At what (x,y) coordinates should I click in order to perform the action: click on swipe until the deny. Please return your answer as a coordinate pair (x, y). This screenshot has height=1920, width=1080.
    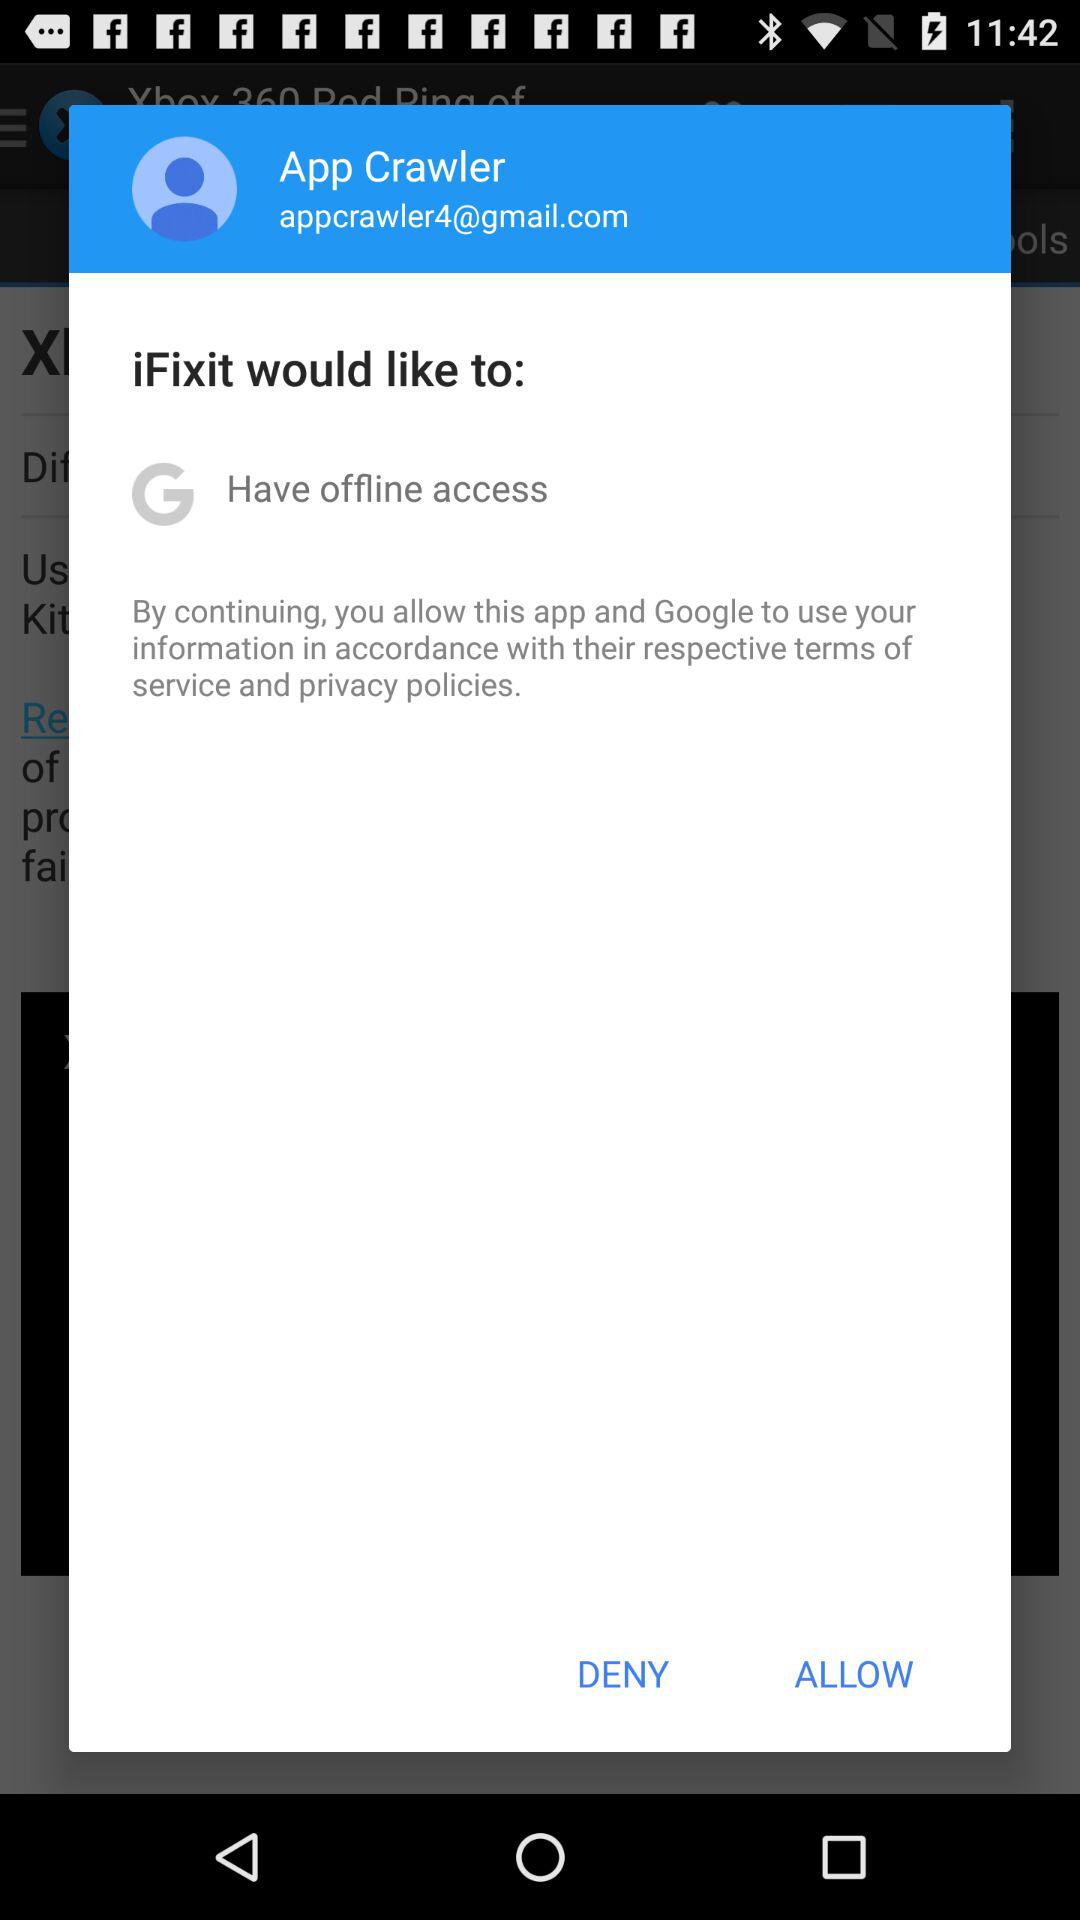
    Looking at the image, I should click on (622, 1673).